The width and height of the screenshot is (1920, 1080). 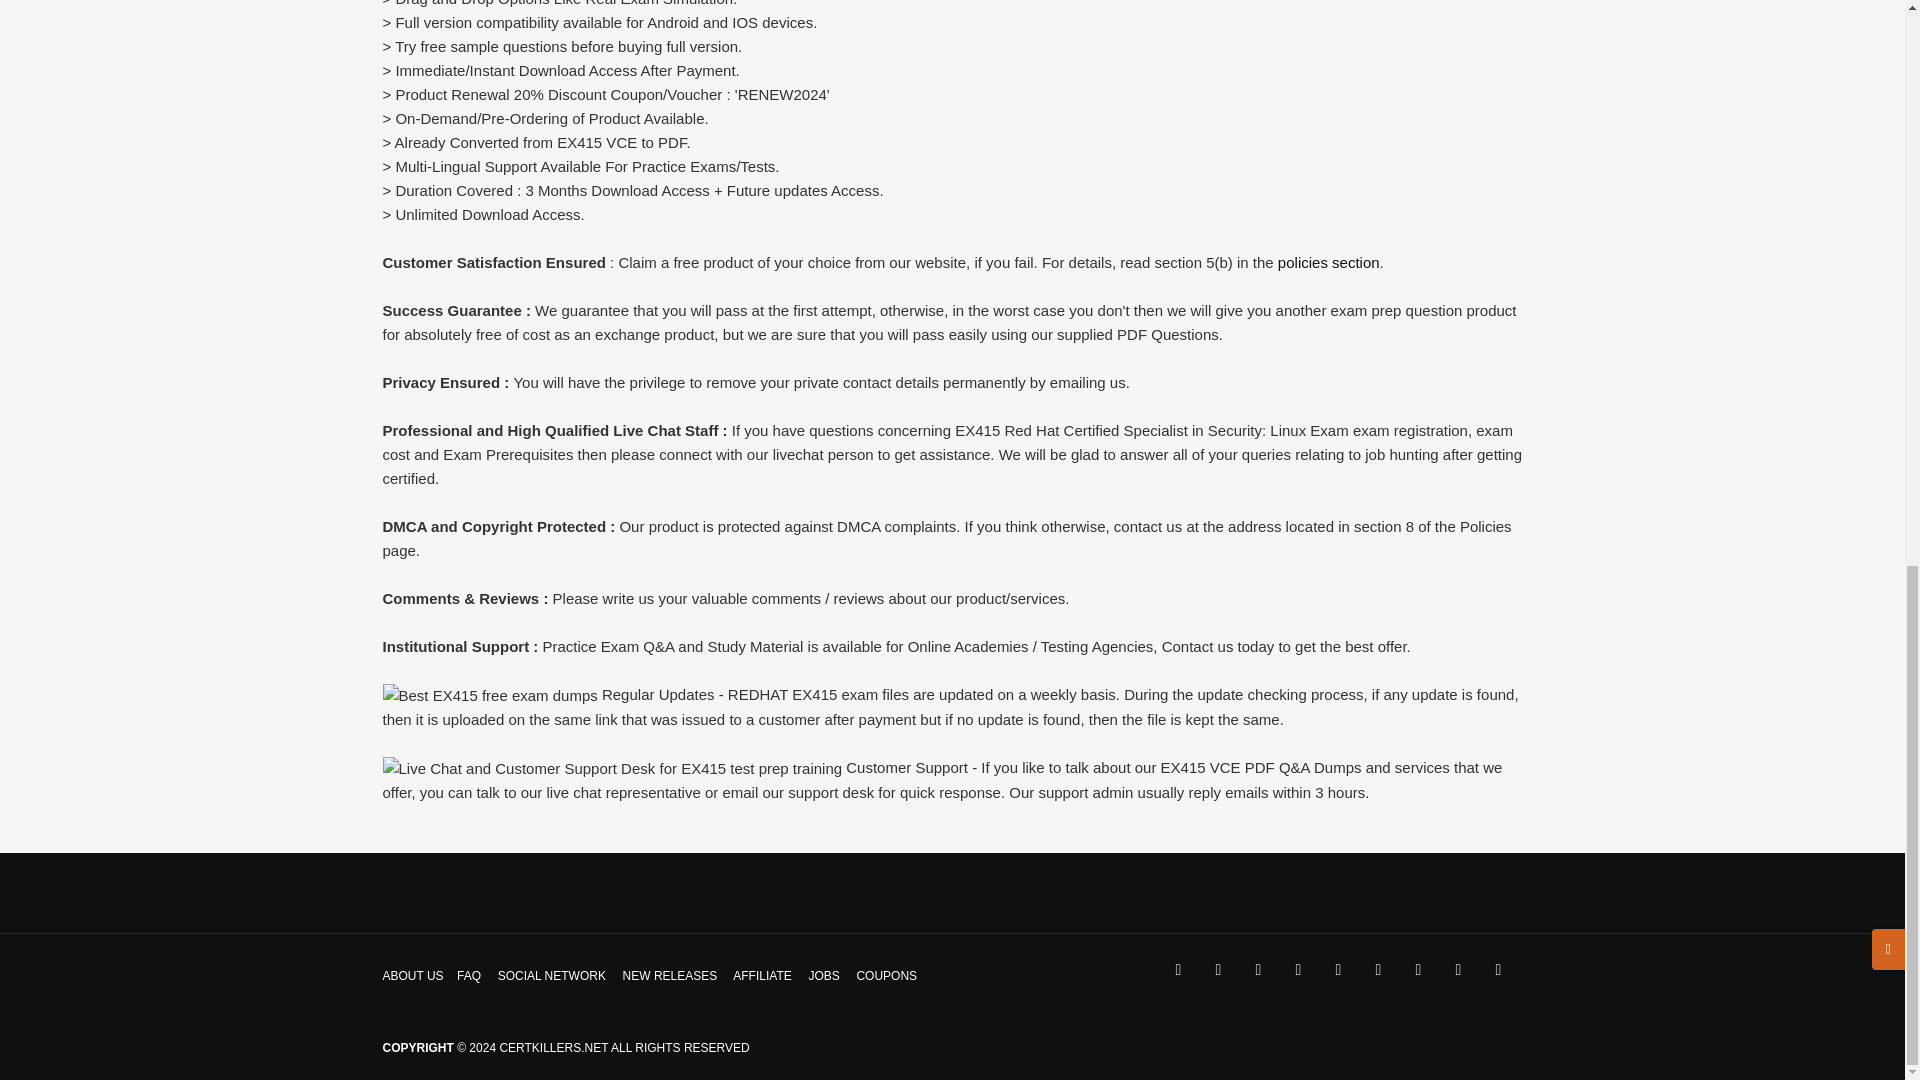 What do you see at coordinates (468, 975) in the screenshot?
I see `FAQ` at bounding box center [468, 975].